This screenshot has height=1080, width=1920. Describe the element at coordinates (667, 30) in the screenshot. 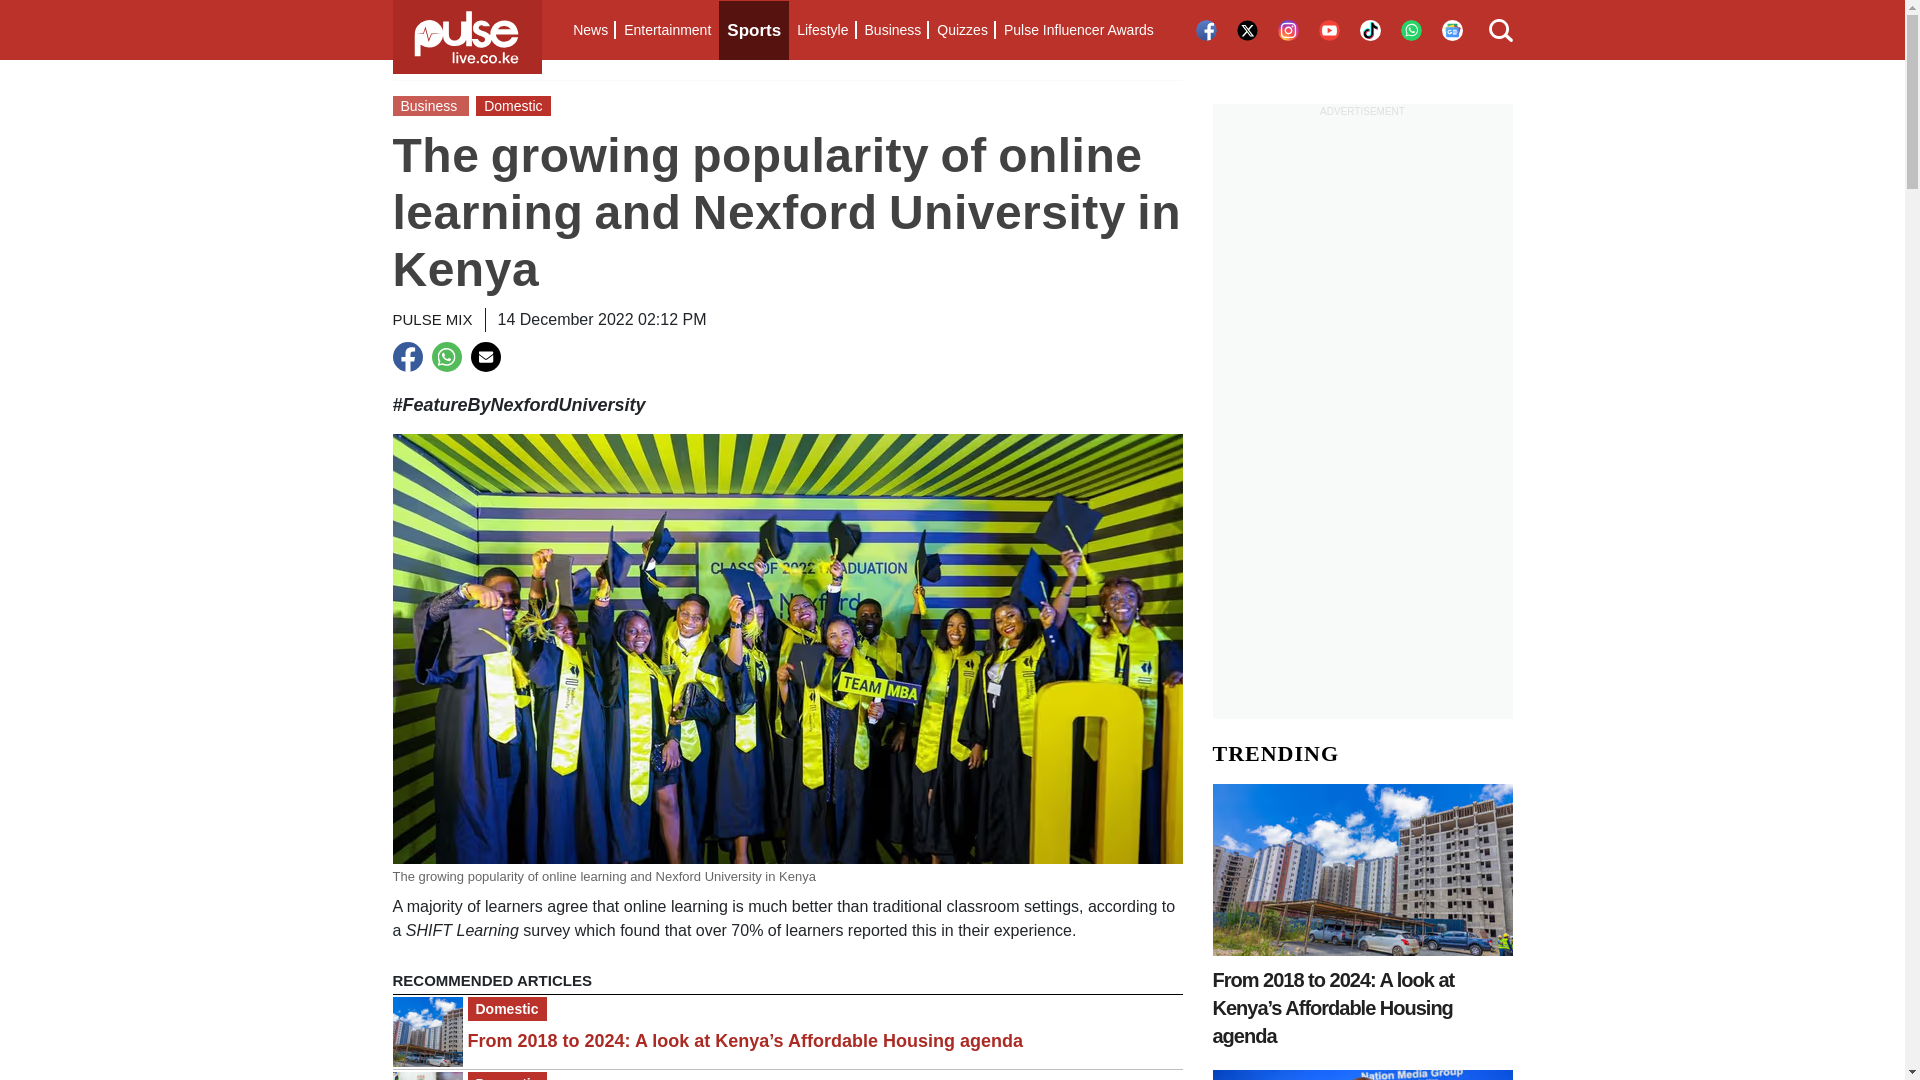

I see `Entertainment` at that location.